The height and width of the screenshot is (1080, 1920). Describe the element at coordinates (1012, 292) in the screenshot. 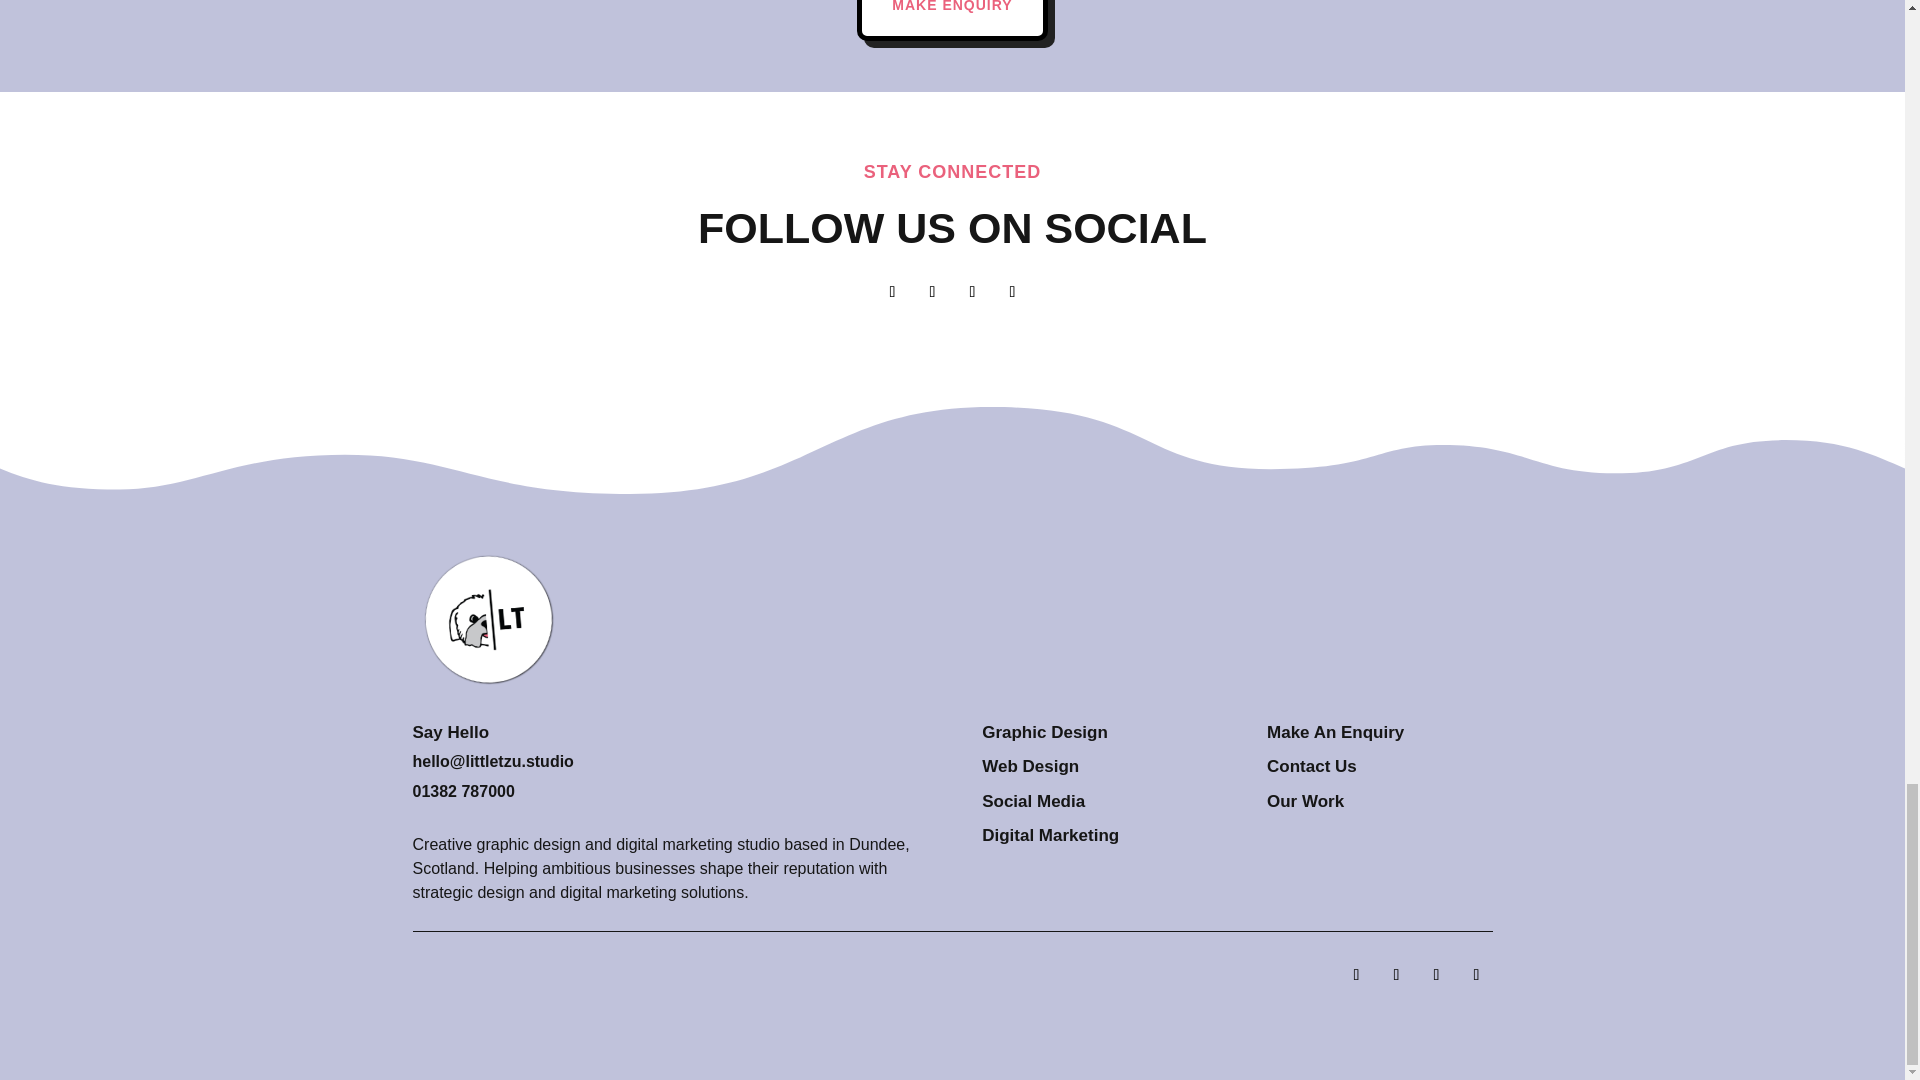

I see `Follow on TikTok` at that location.